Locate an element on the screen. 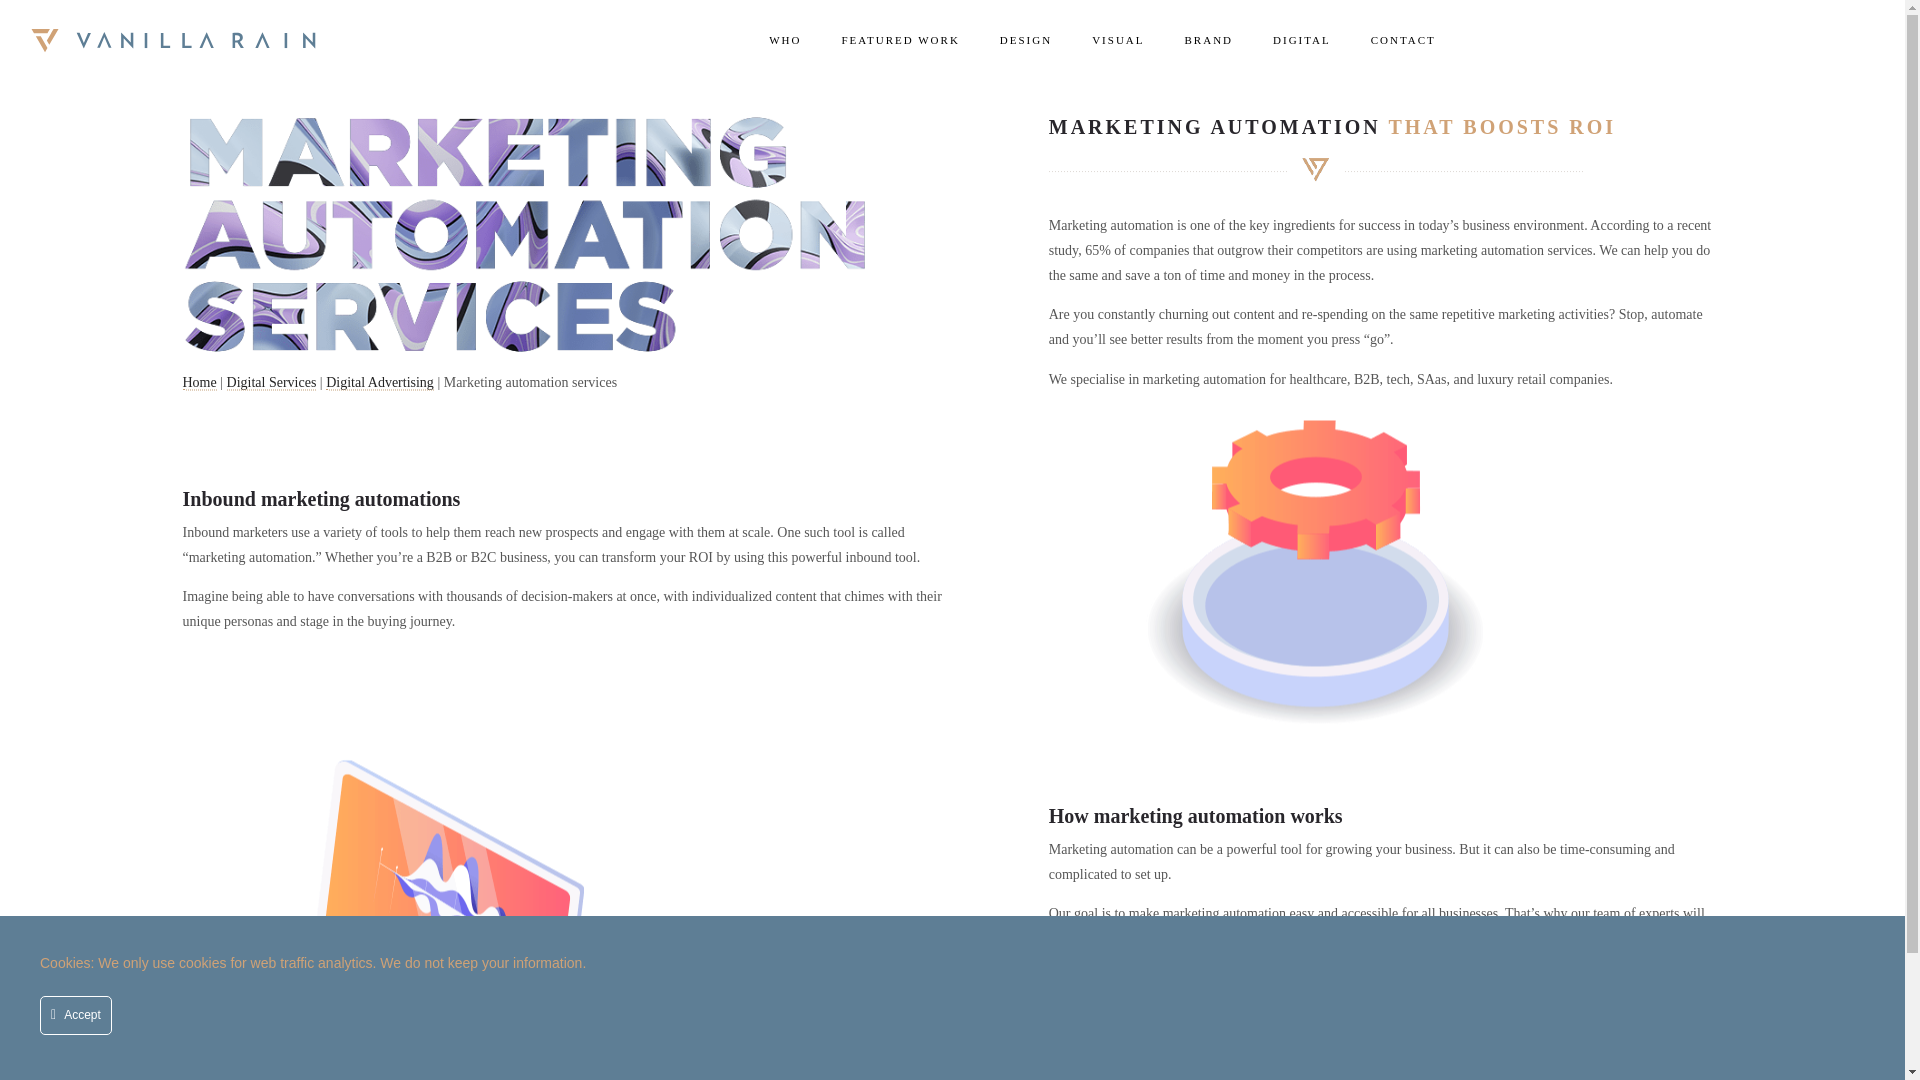 The image size is (1920, 1080). CONTACT is located at coordinates (1403, 40).